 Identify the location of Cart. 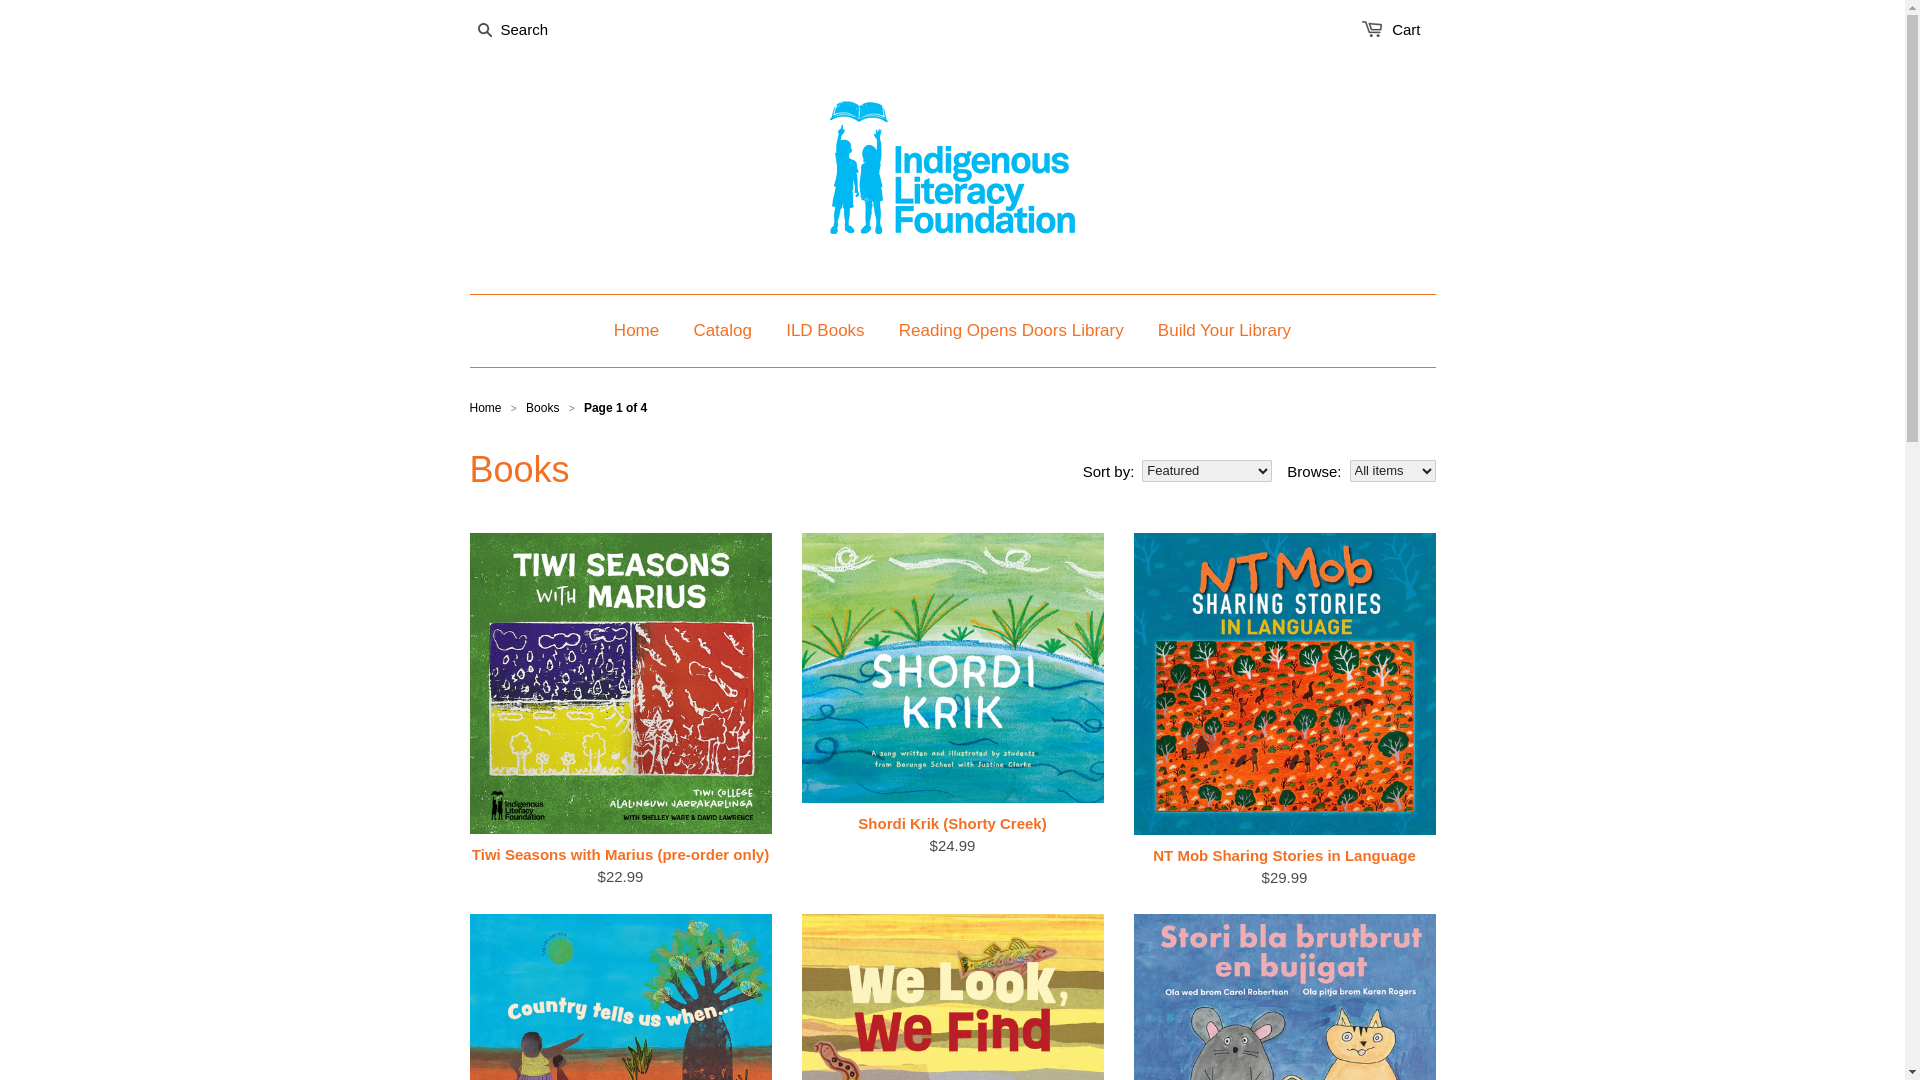
(1406, 30).